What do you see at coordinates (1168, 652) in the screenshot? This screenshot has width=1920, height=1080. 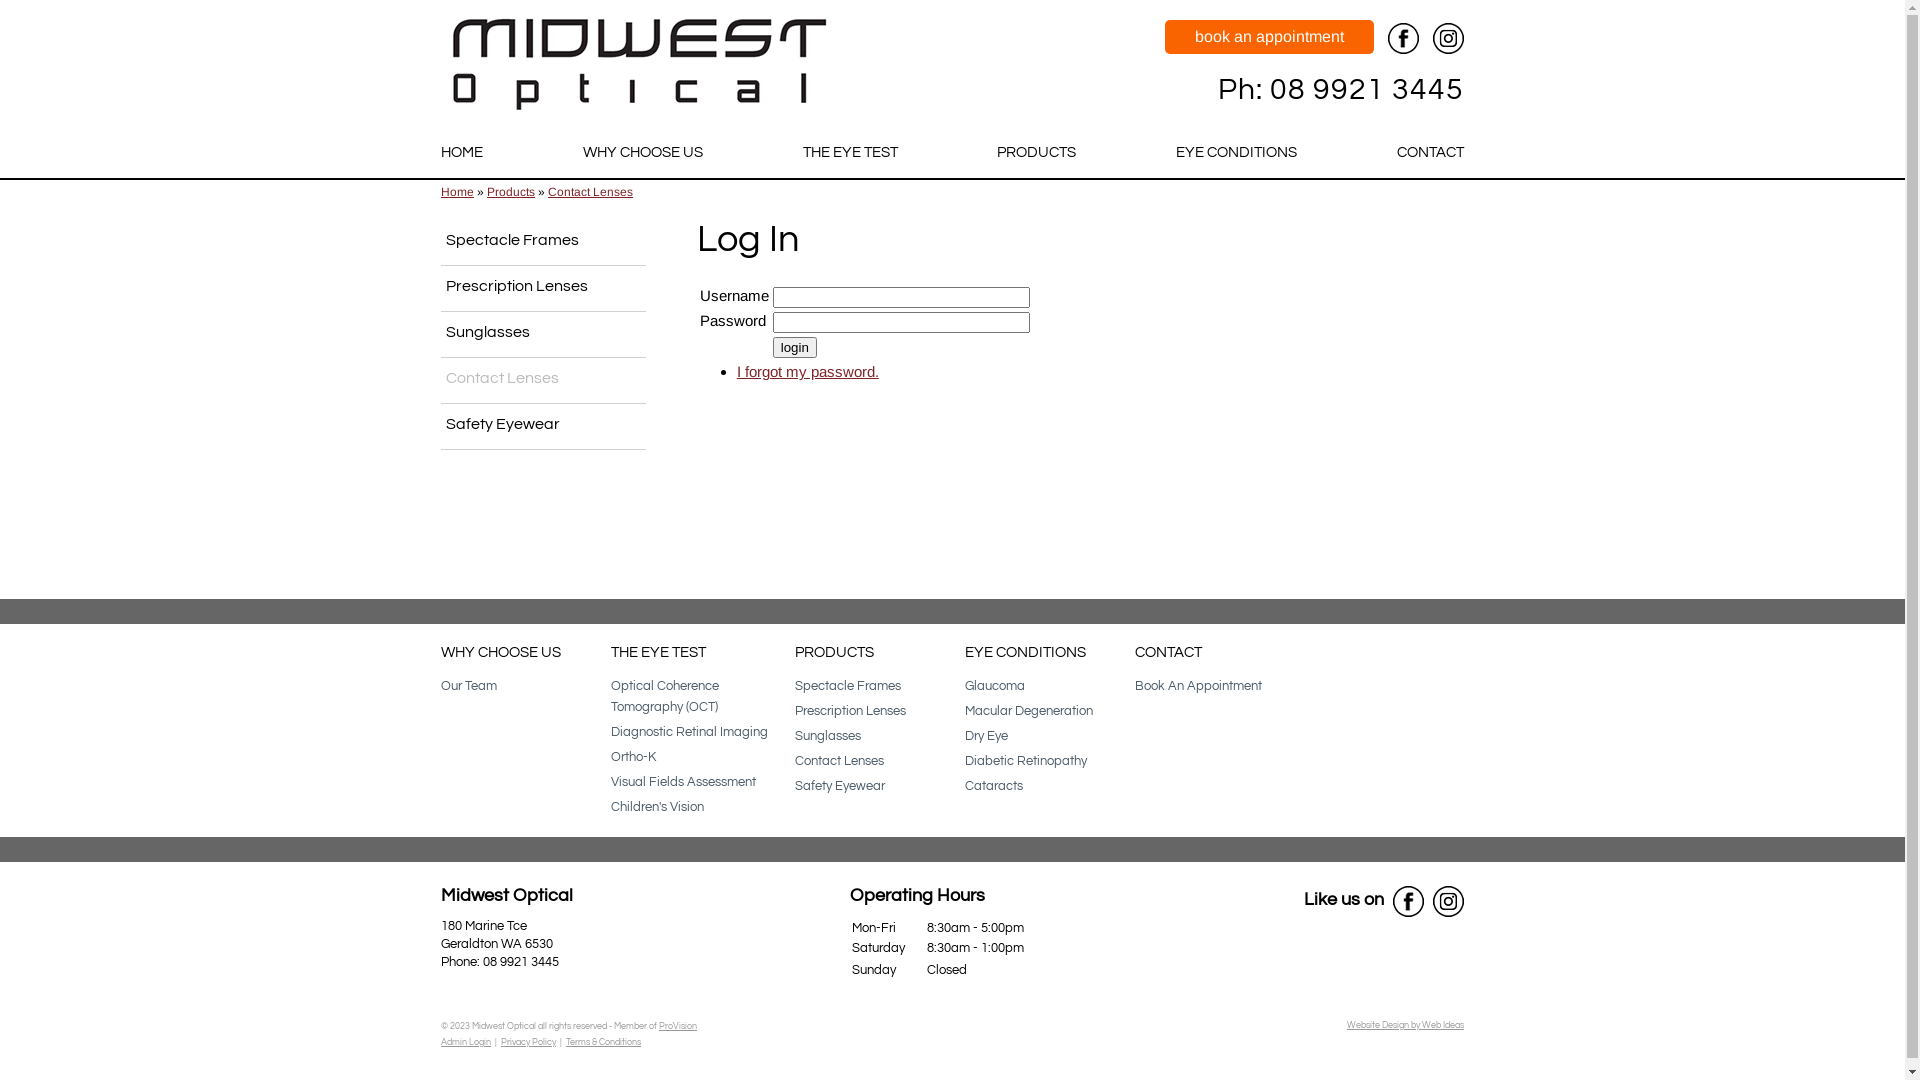 I see `CONTACT` at bounding box center [1168, 652].